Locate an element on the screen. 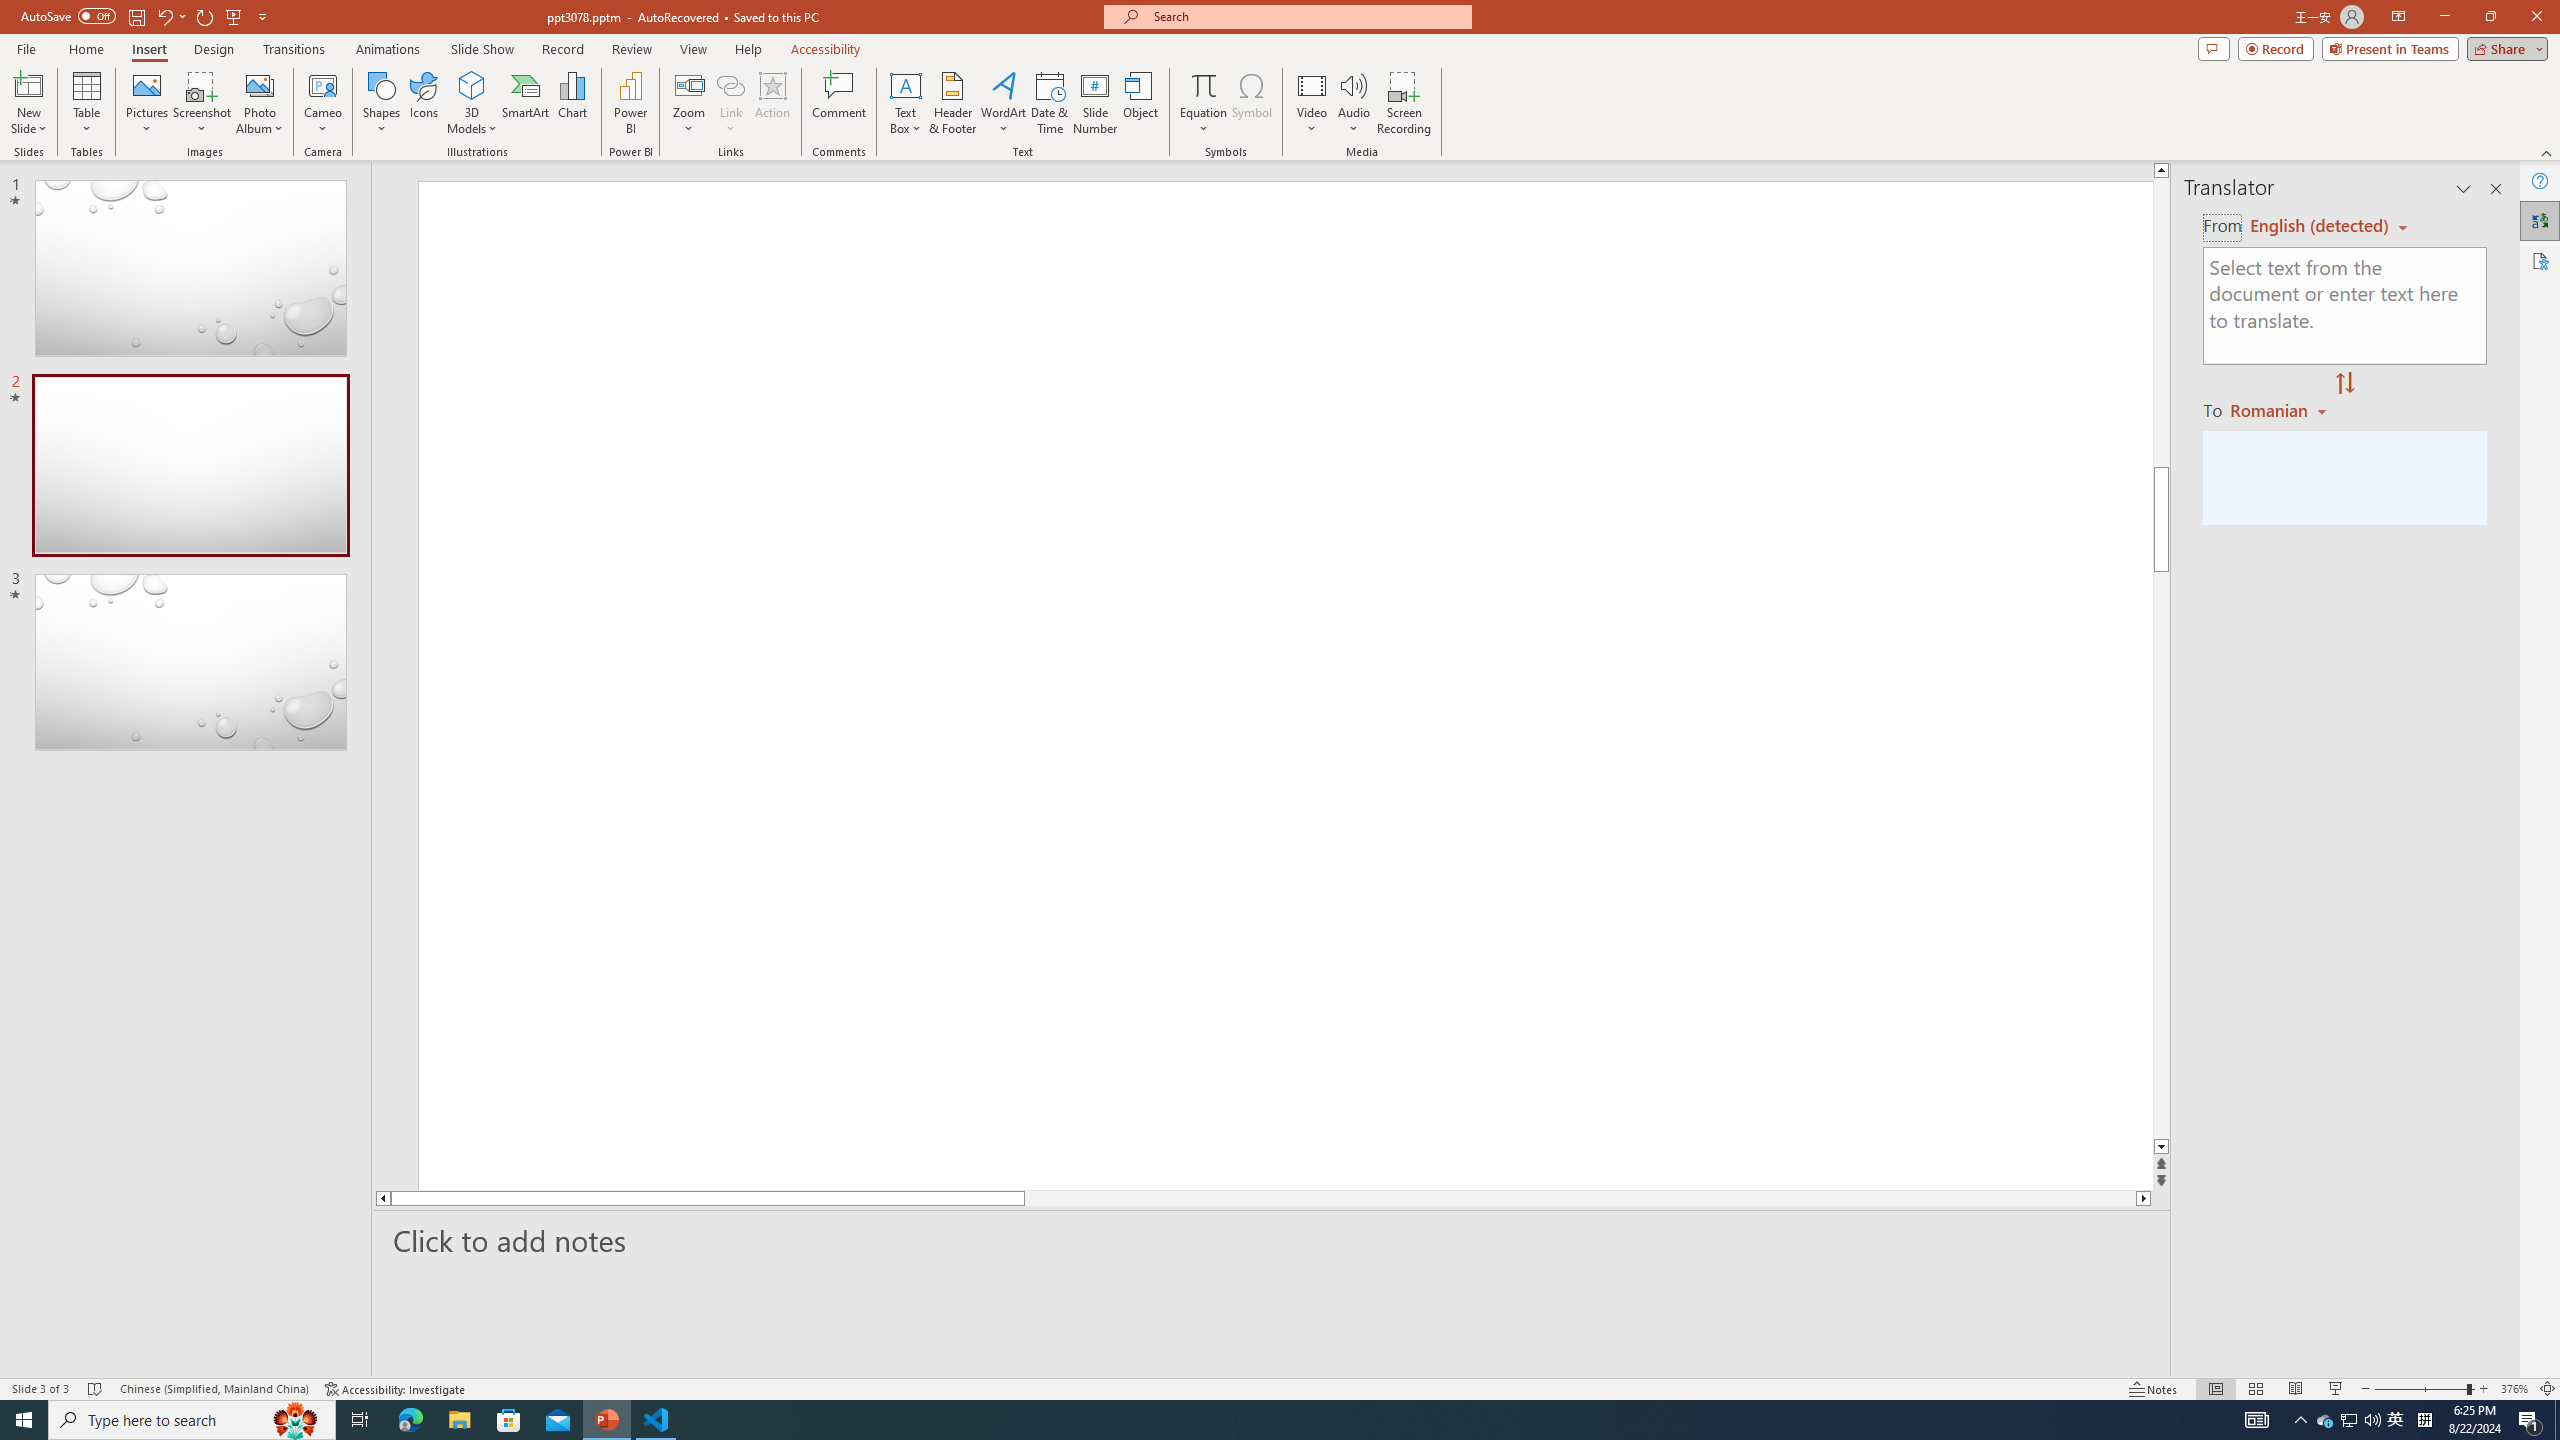 The height and width of the screenshot is (1440, 2560). Zoom 376% is located at coordinates (2514, 1389).